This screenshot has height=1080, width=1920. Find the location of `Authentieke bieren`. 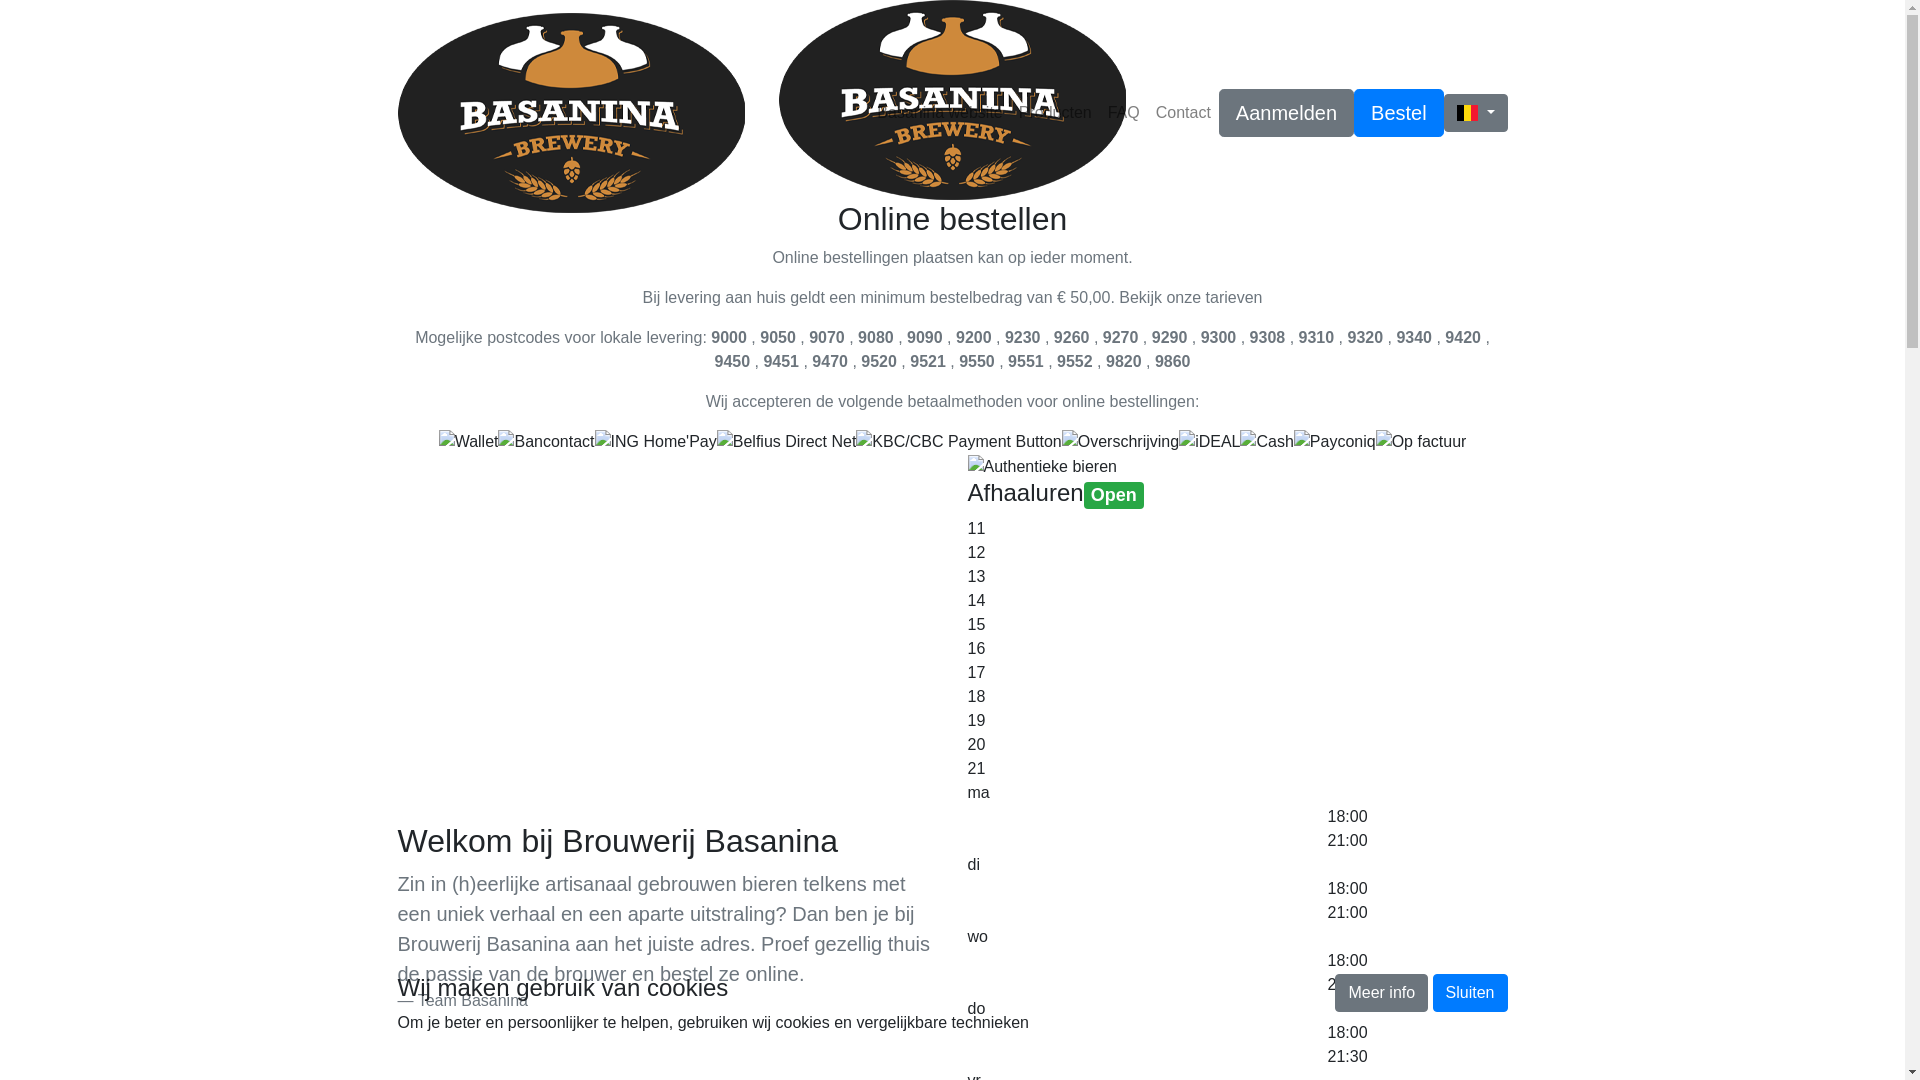

Authentieke bieren is located at coordinates (1042, 467).